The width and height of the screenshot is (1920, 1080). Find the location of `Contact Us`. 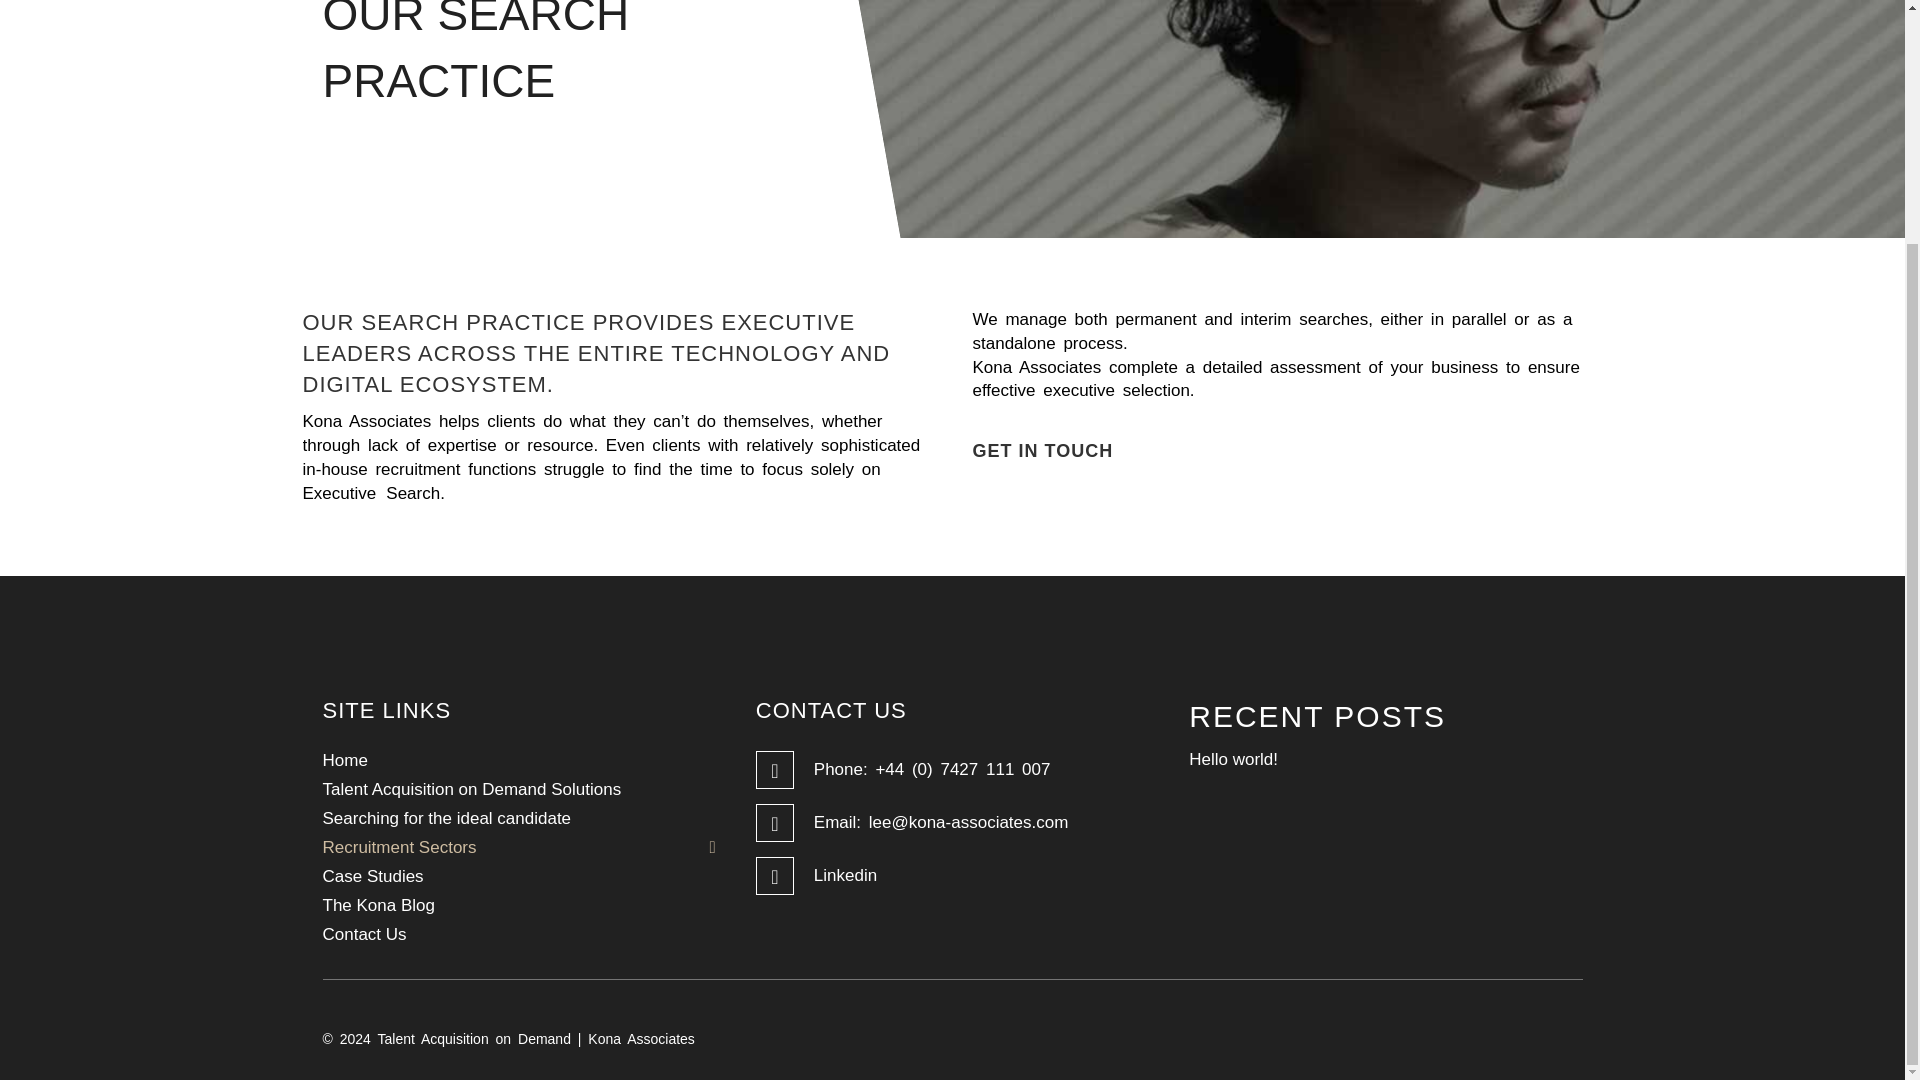

Contact Us is located at coordinates (518, 934).